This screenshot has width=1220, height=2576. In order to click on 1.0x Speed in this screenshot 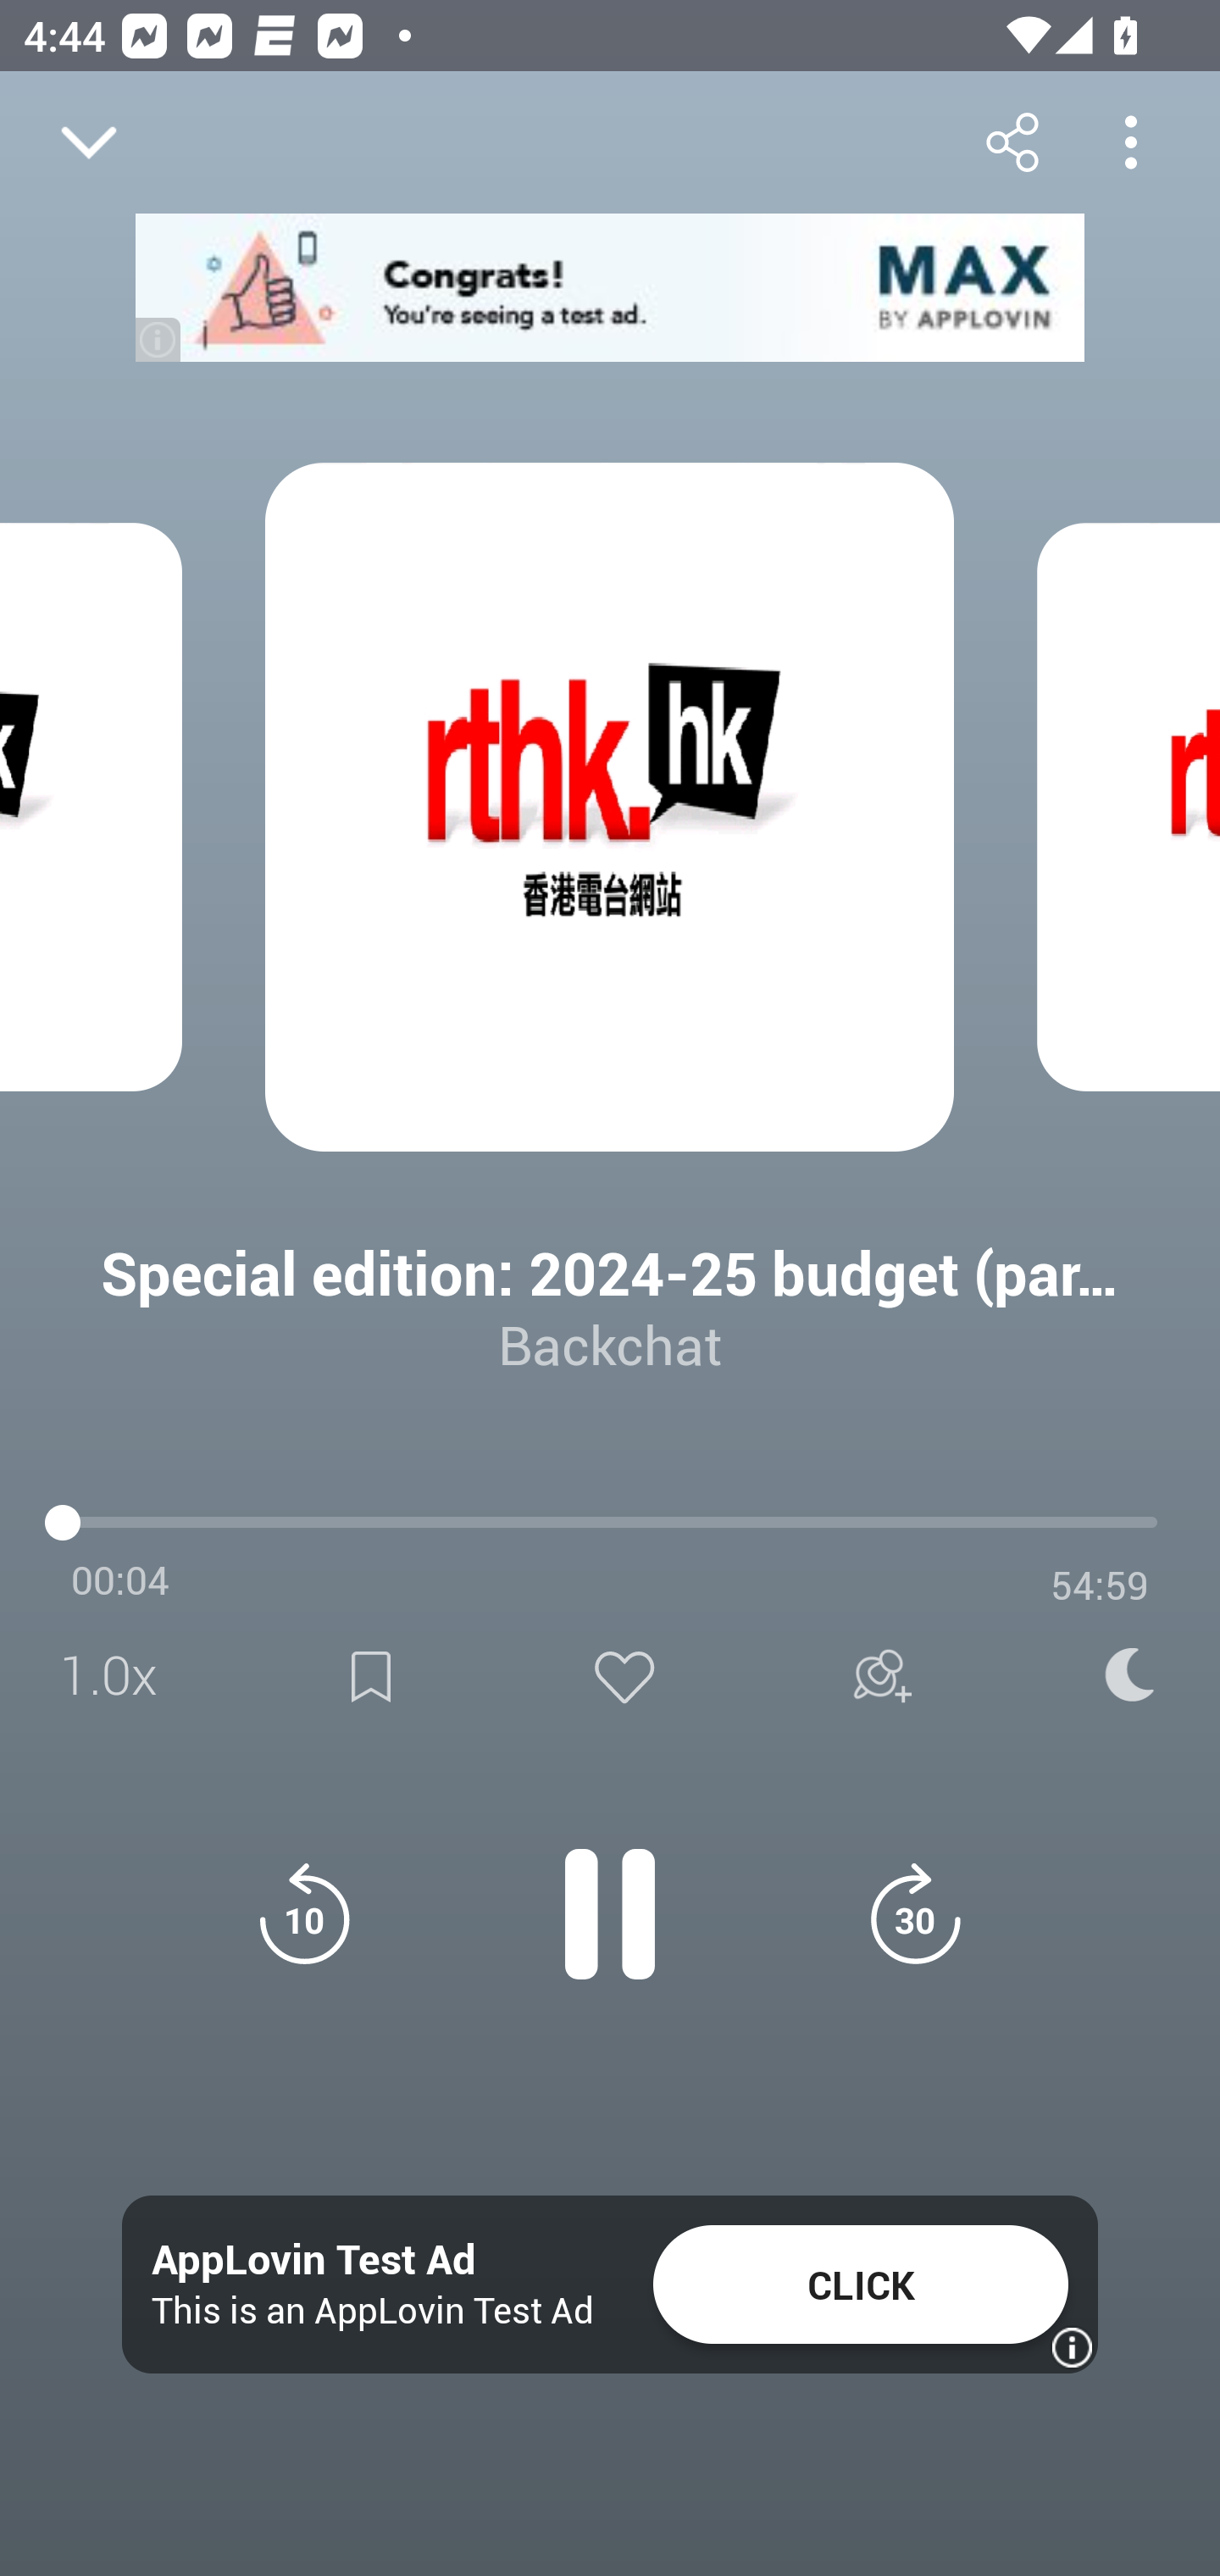, I will do `click(119, 1676)`.